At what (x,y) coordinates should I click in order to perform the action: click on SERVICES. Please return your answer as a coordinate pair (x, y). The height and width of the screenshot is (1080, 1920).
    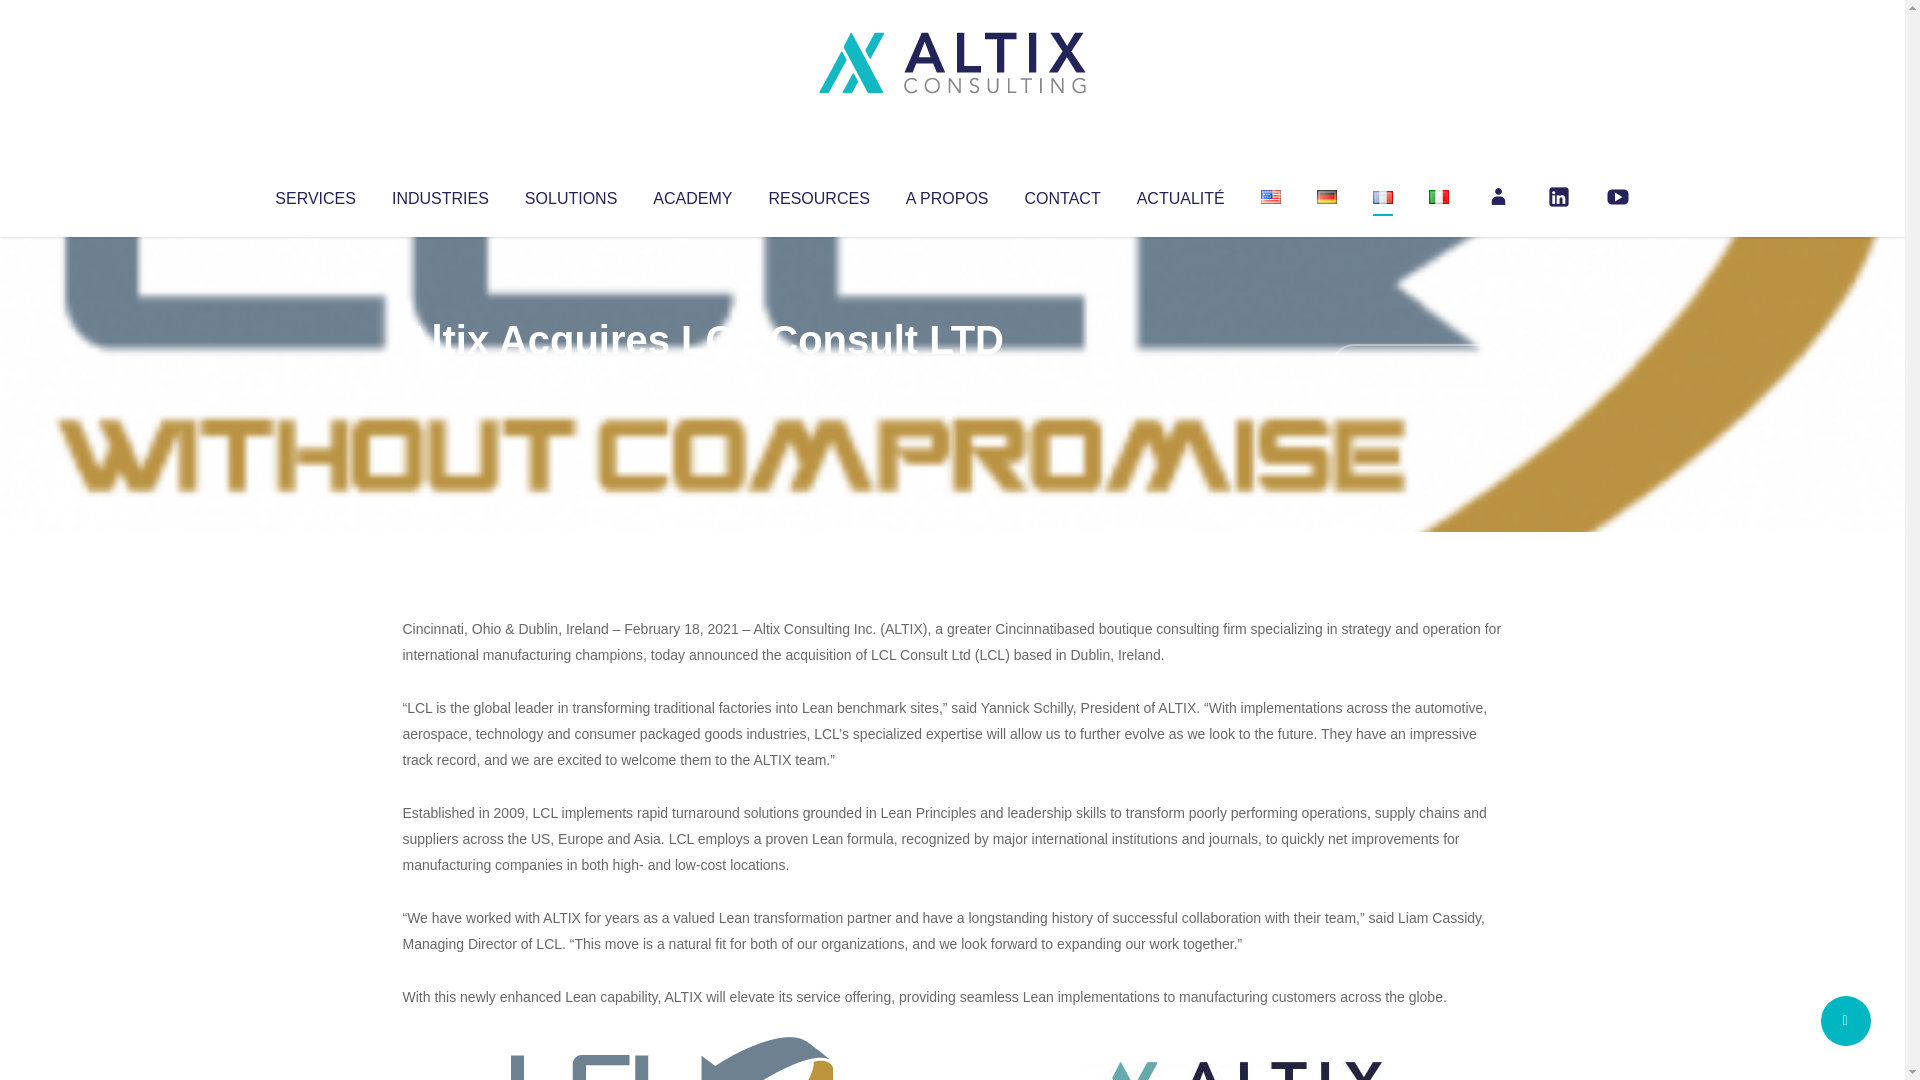
    Looking at the image, I should click on (314, 194).